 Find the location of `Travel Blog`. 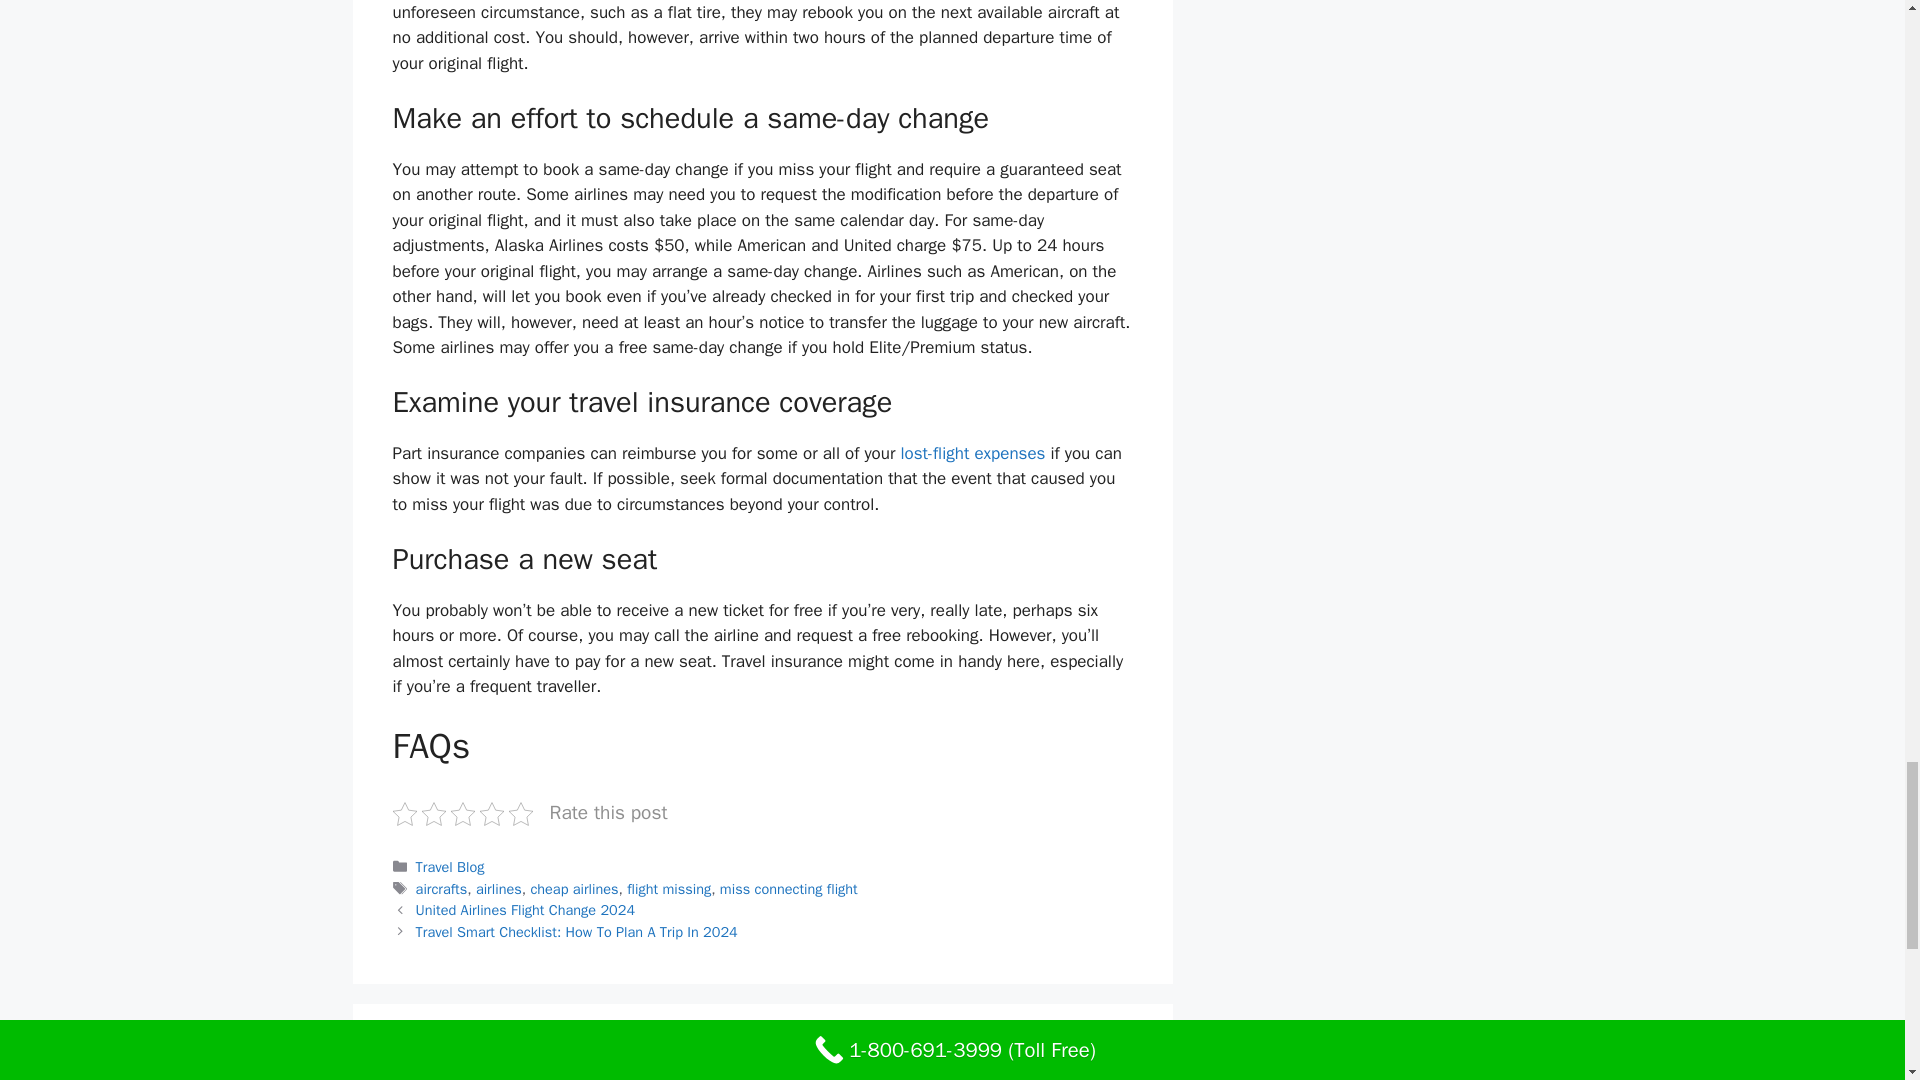

Travel Blog is located at coordinates (450, 866).